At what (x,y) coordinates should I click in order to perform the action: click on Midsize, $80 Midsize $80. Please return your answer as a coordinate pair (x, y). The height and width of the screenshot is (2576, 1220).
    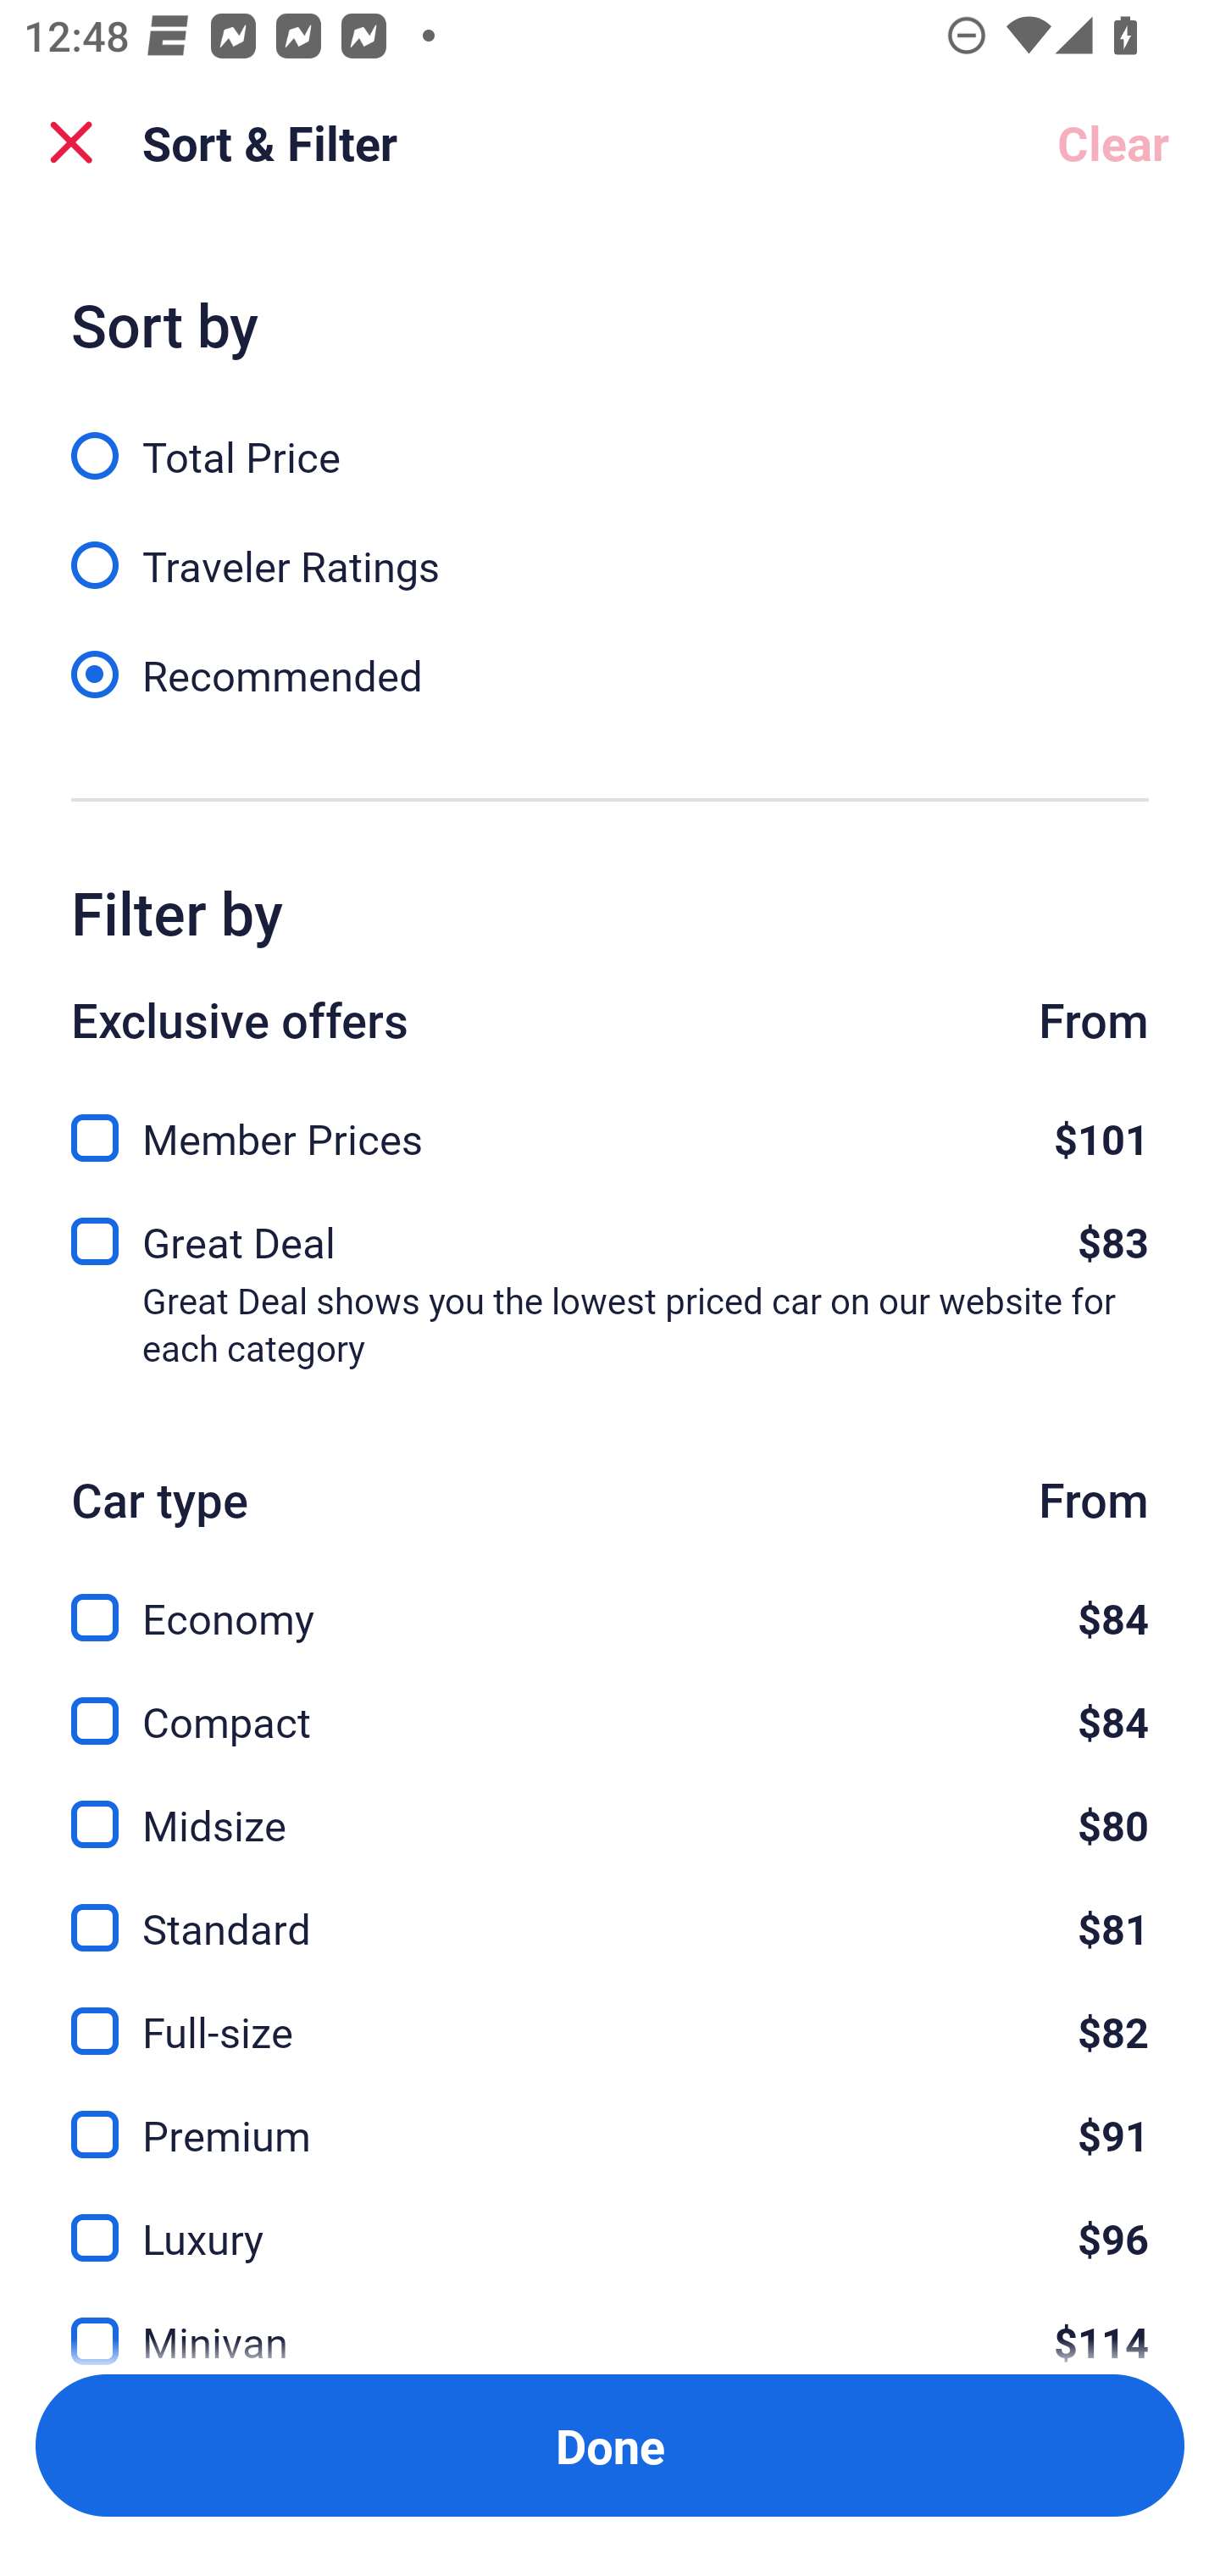
    Looking at the image, I should click on (610, 1805).